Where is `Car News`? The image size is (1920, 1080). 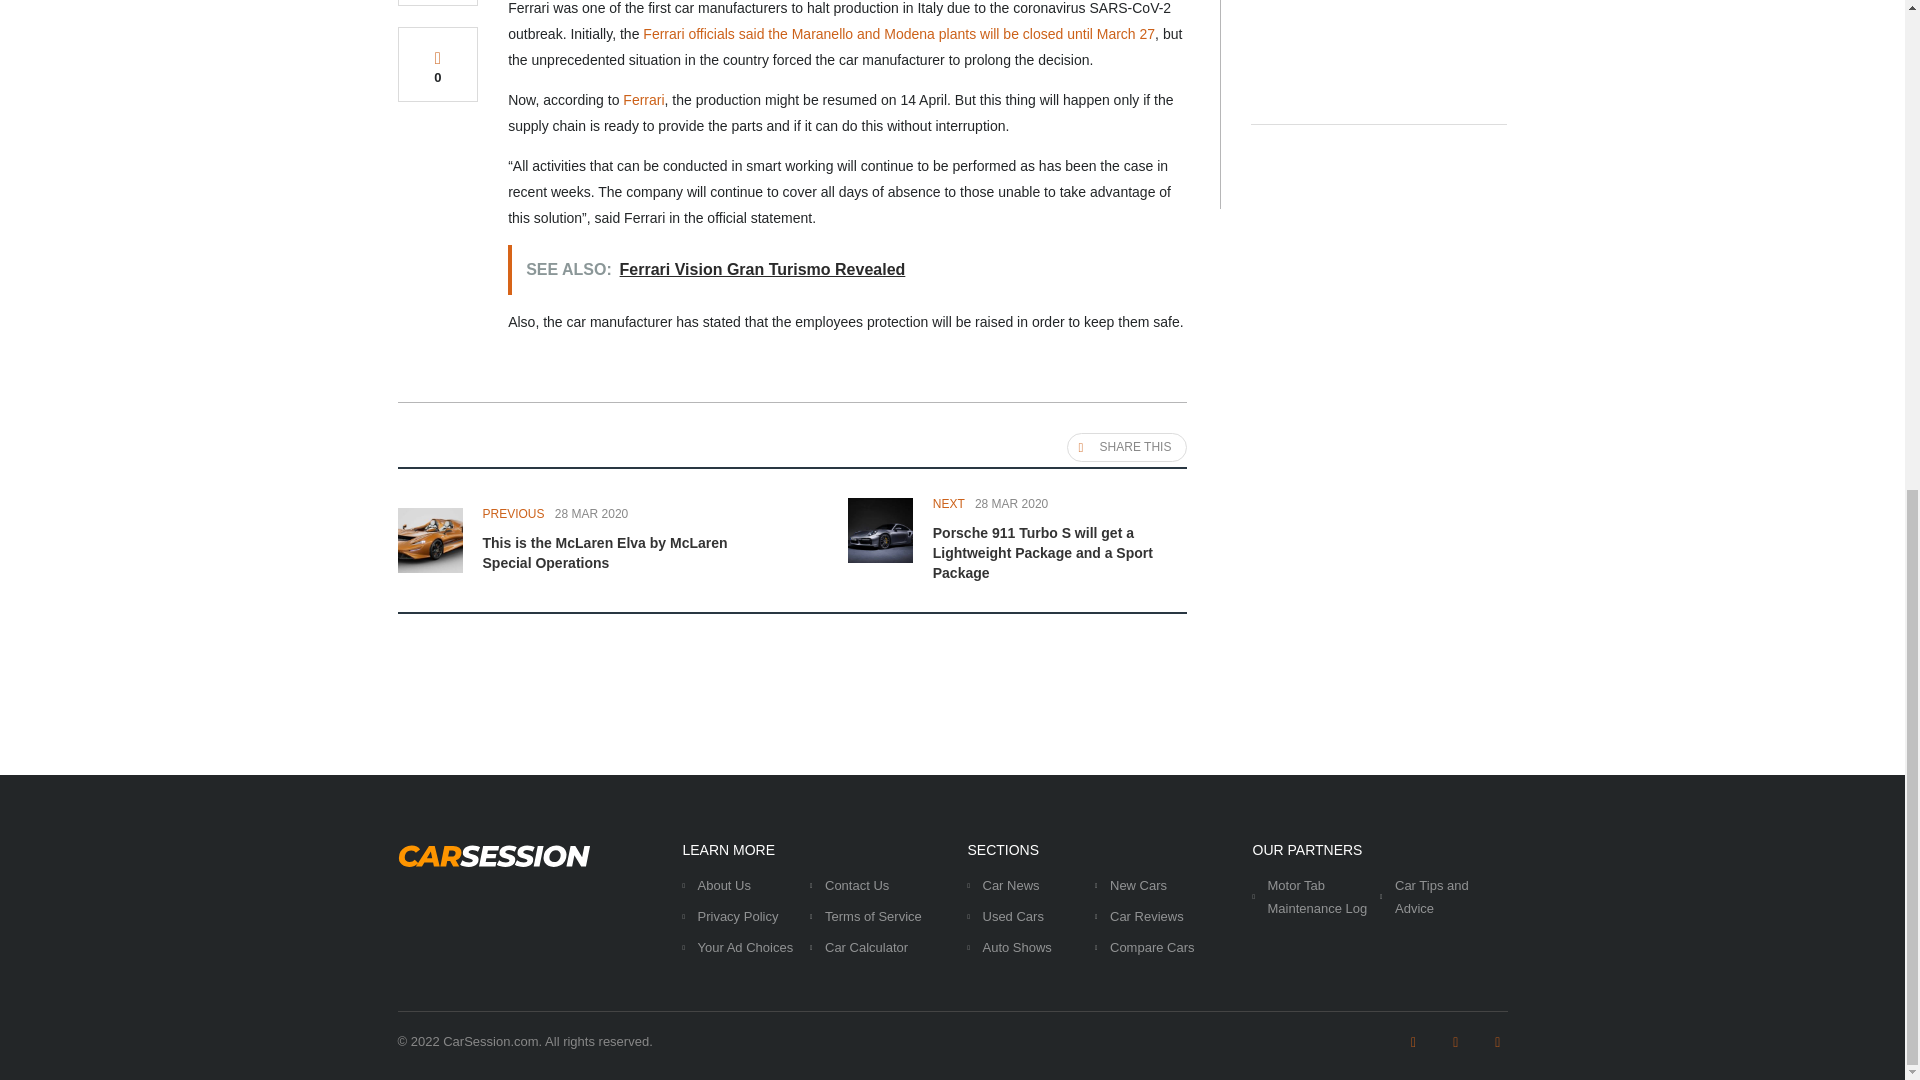
Car News is located at coordinates (1010, 886).